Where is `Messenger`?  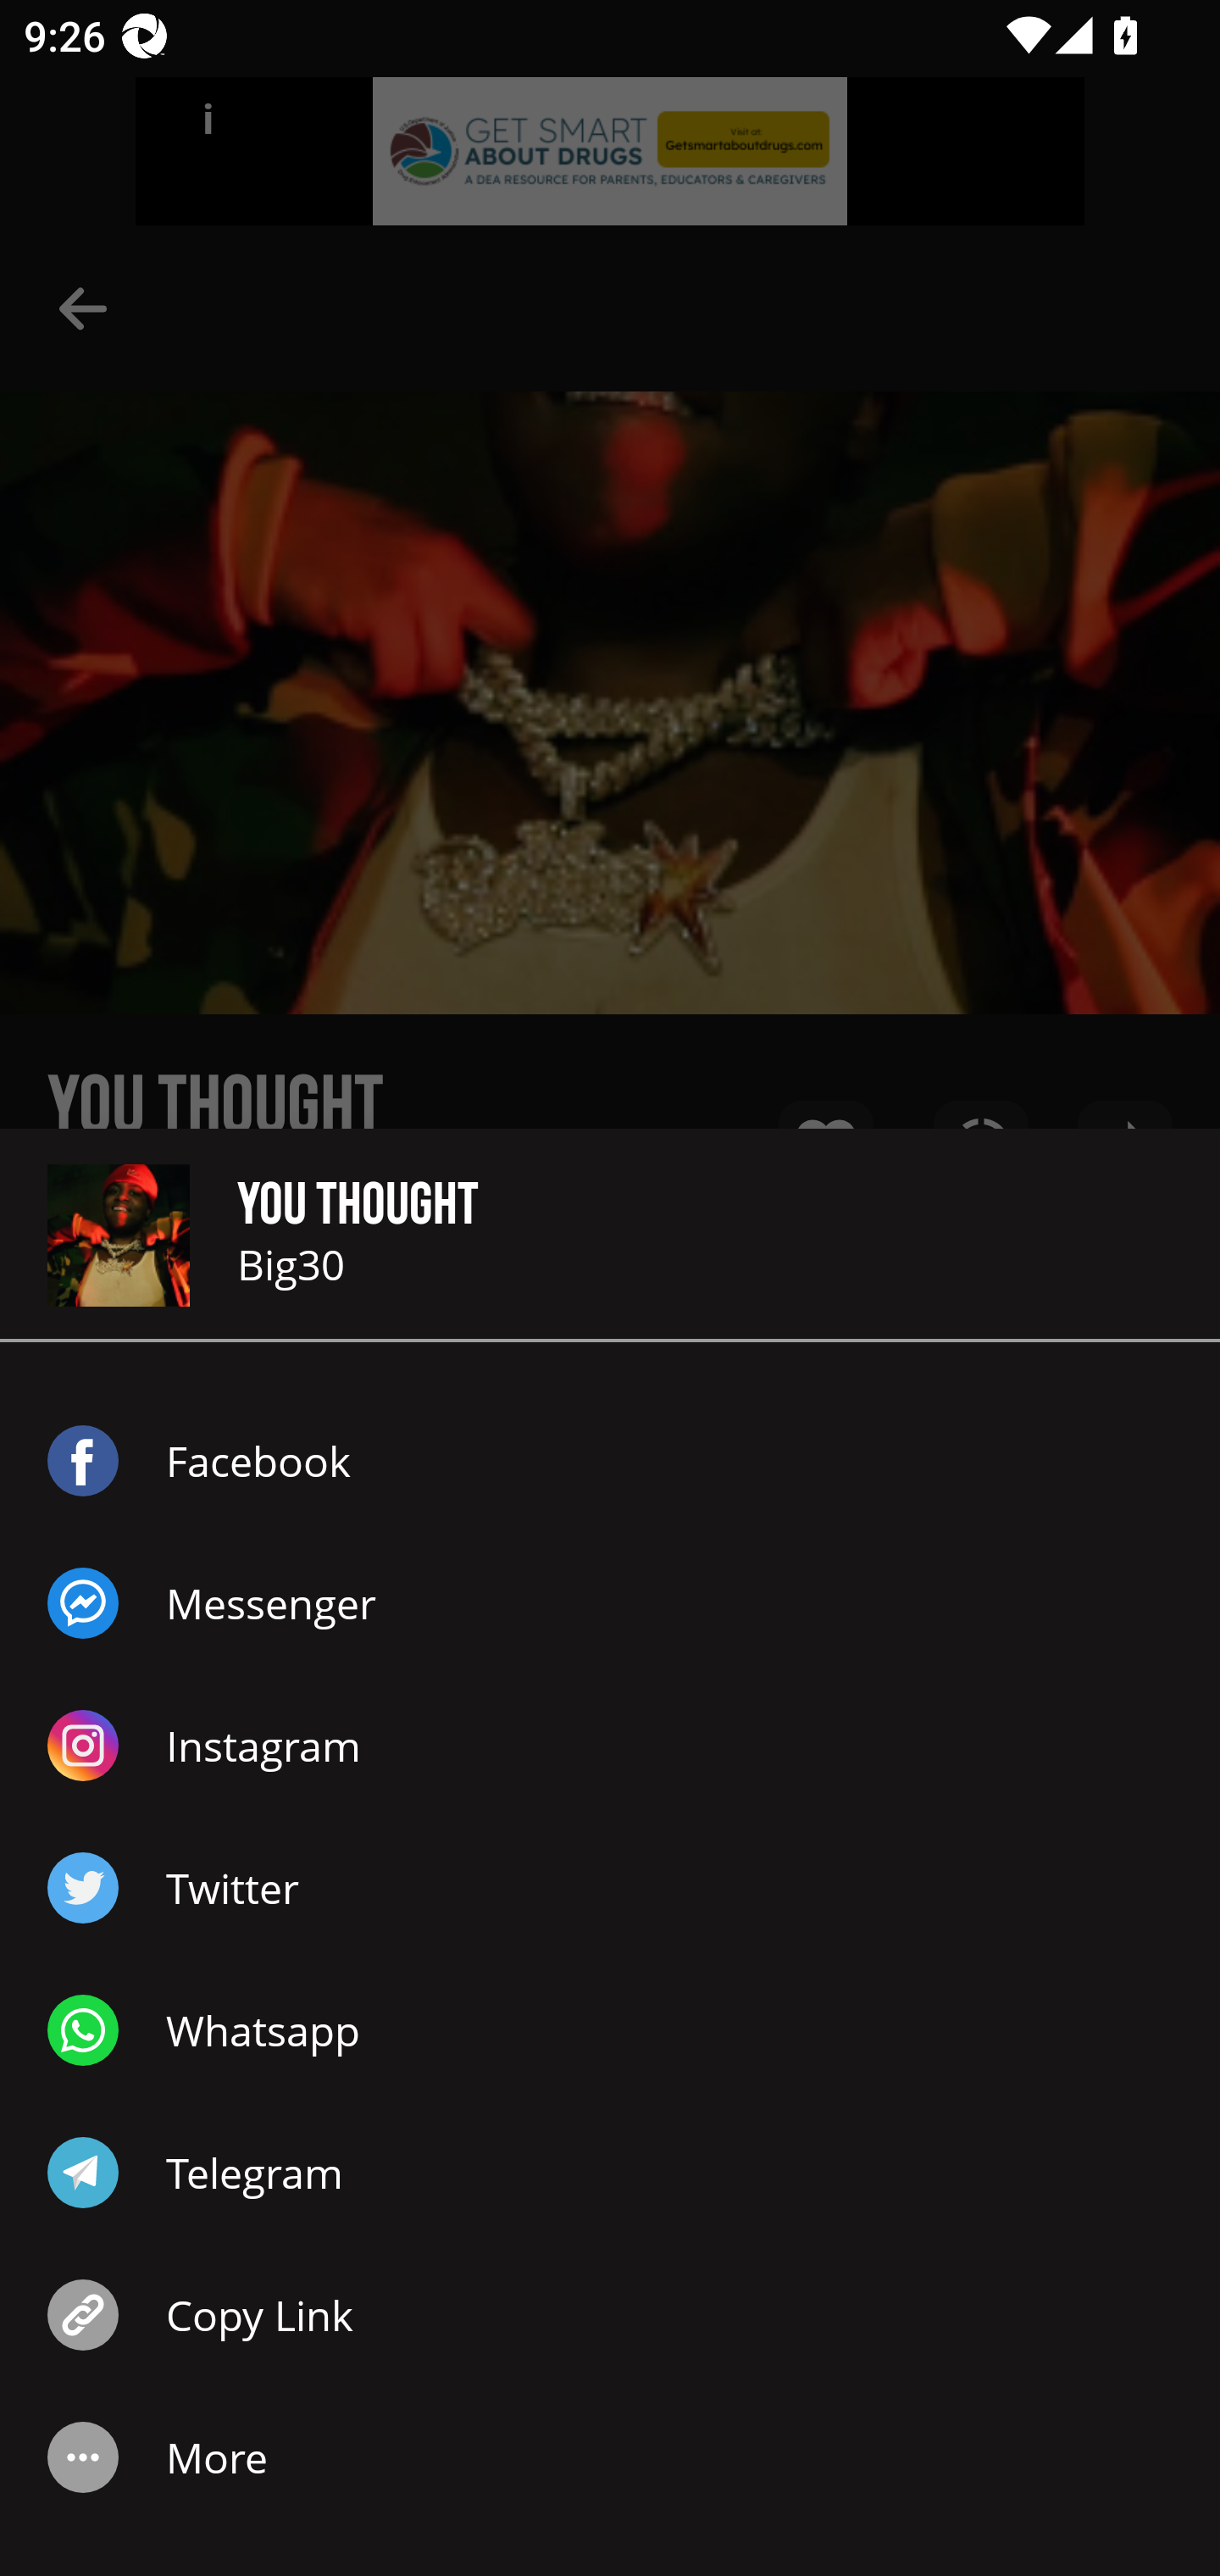 Messenger is located at coordinates (610, 1603).